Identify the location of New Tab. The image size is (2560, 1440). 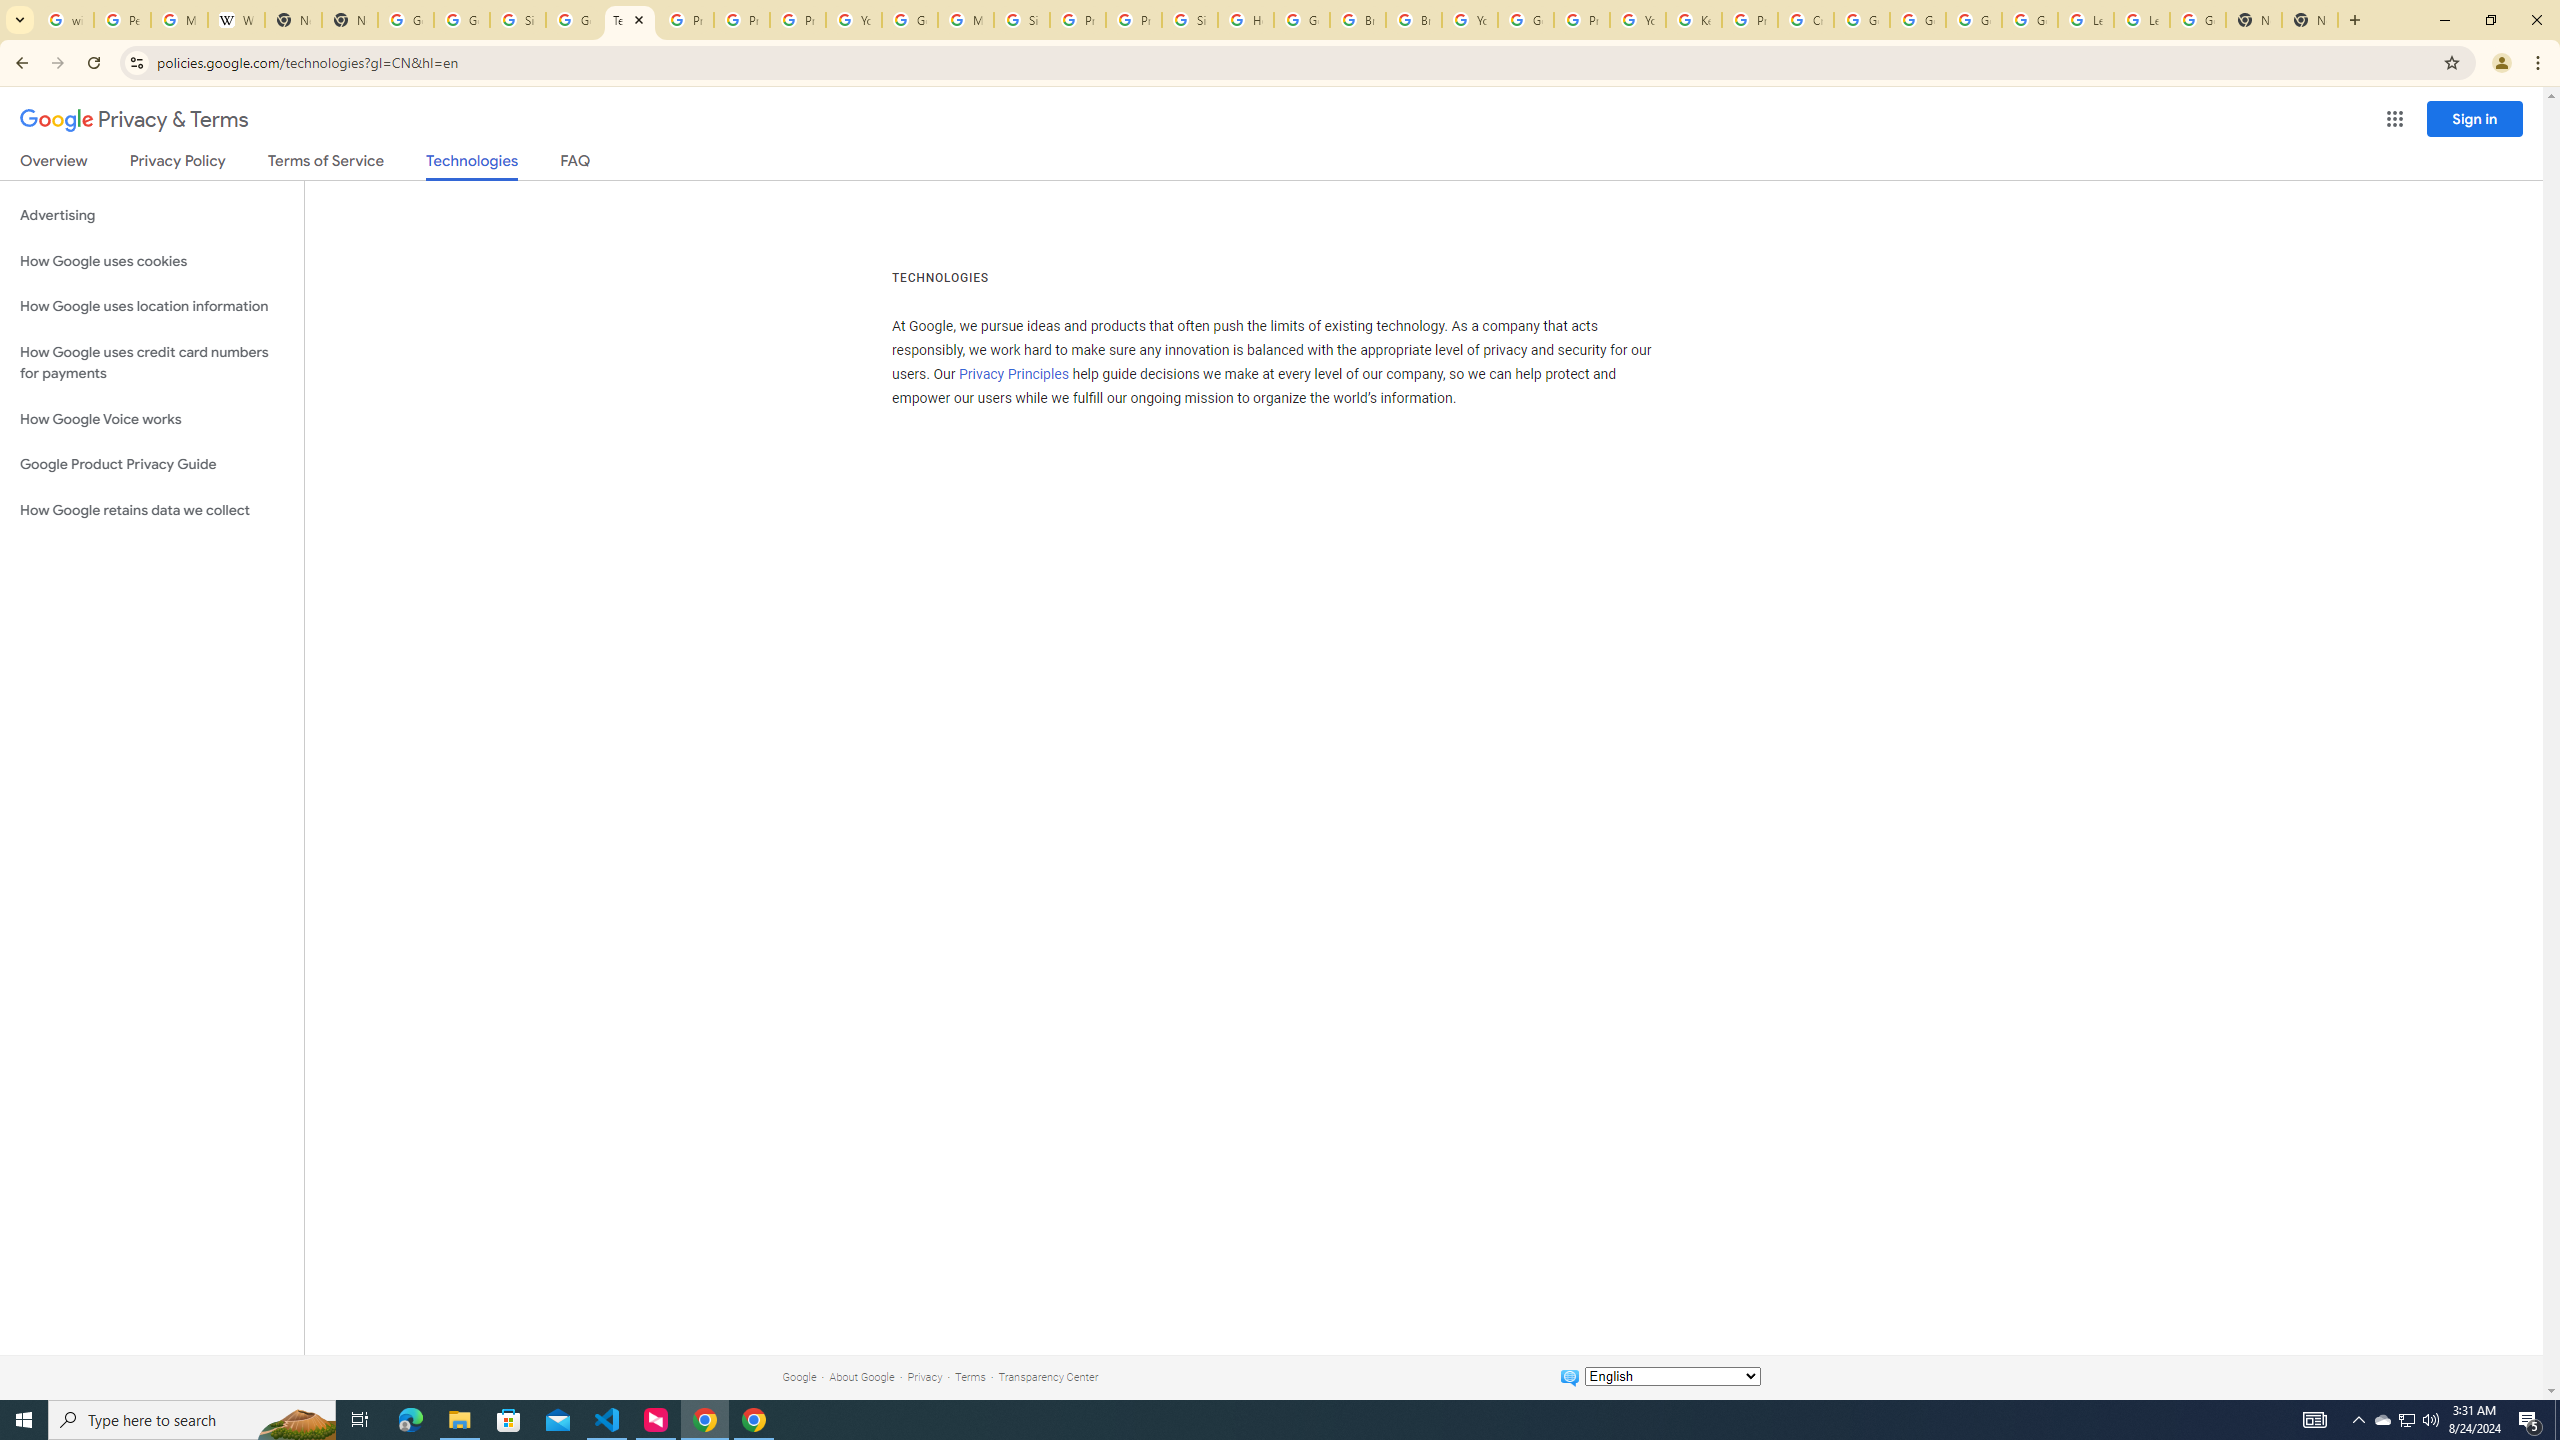
(2254, 20).